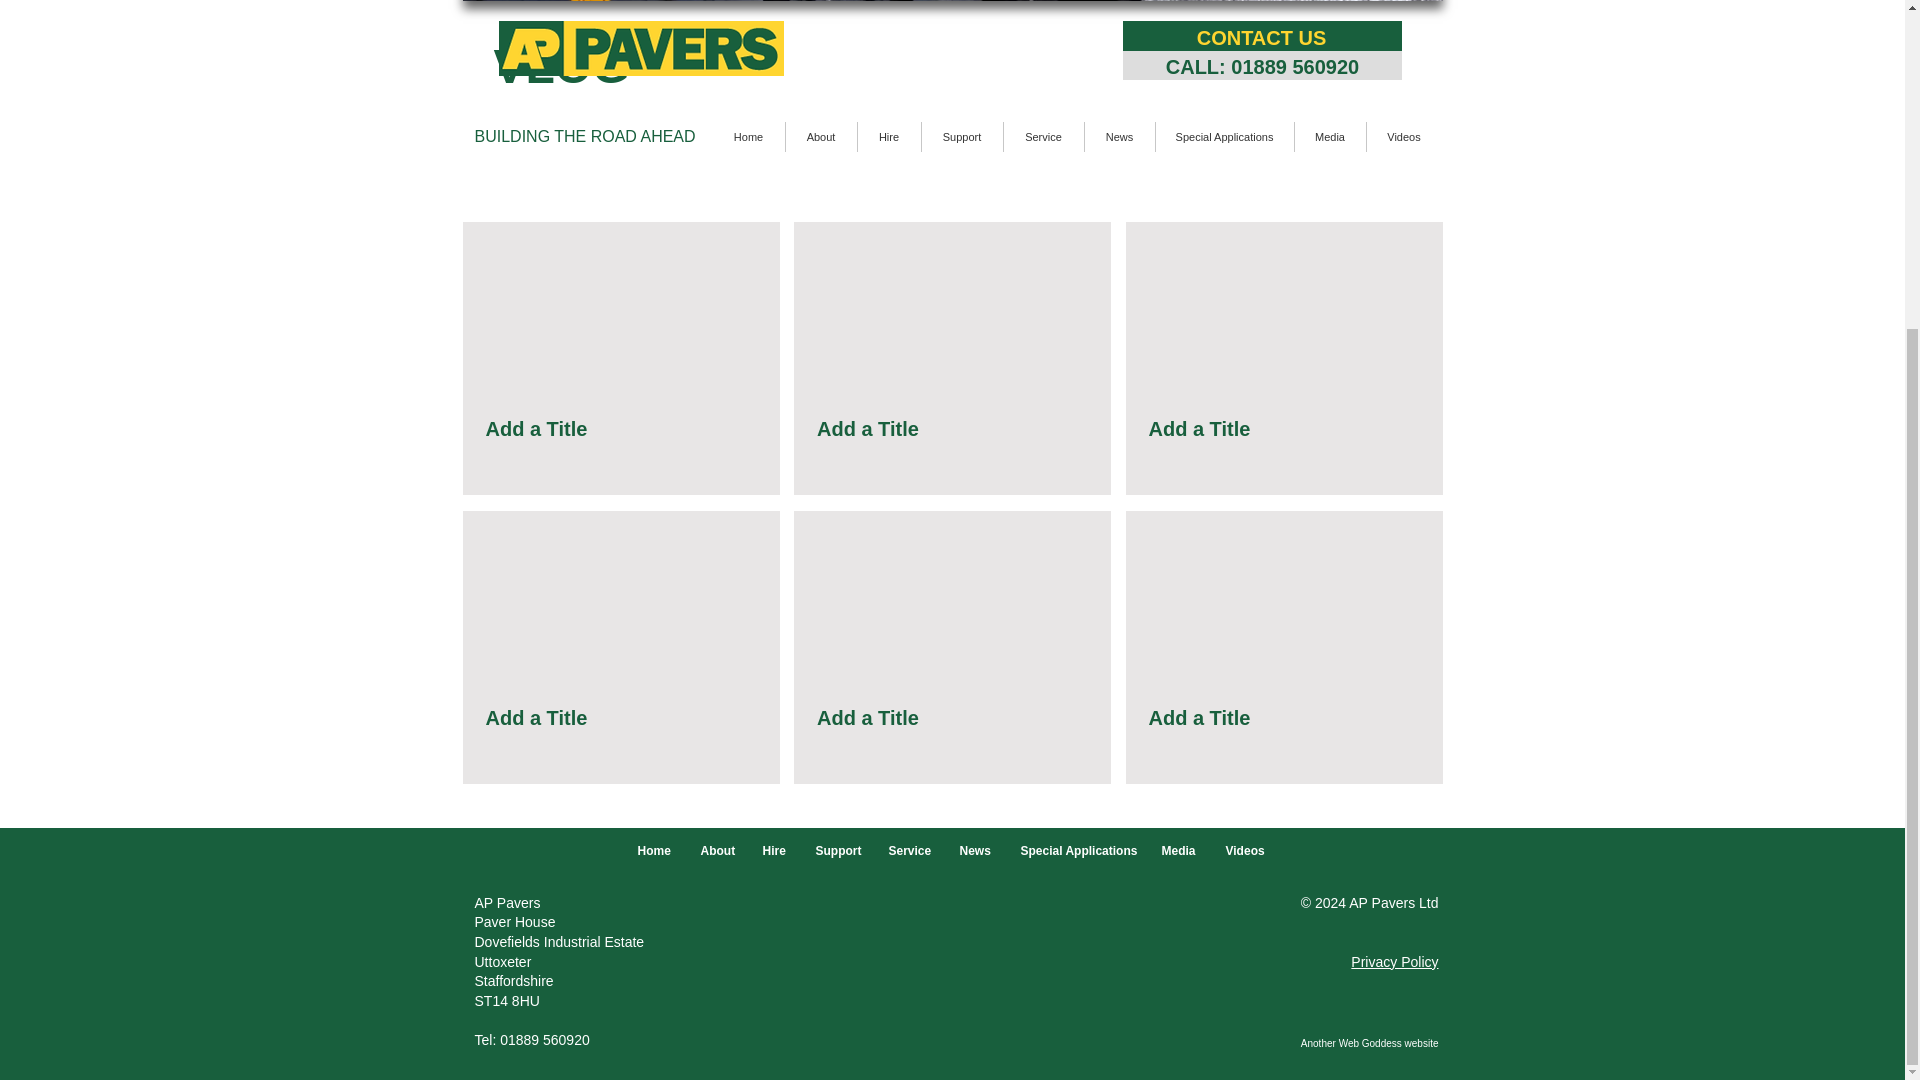 This screenshot has width=1920, height=1080. I want to click on Web Goddess website, so click(1388, 1042).